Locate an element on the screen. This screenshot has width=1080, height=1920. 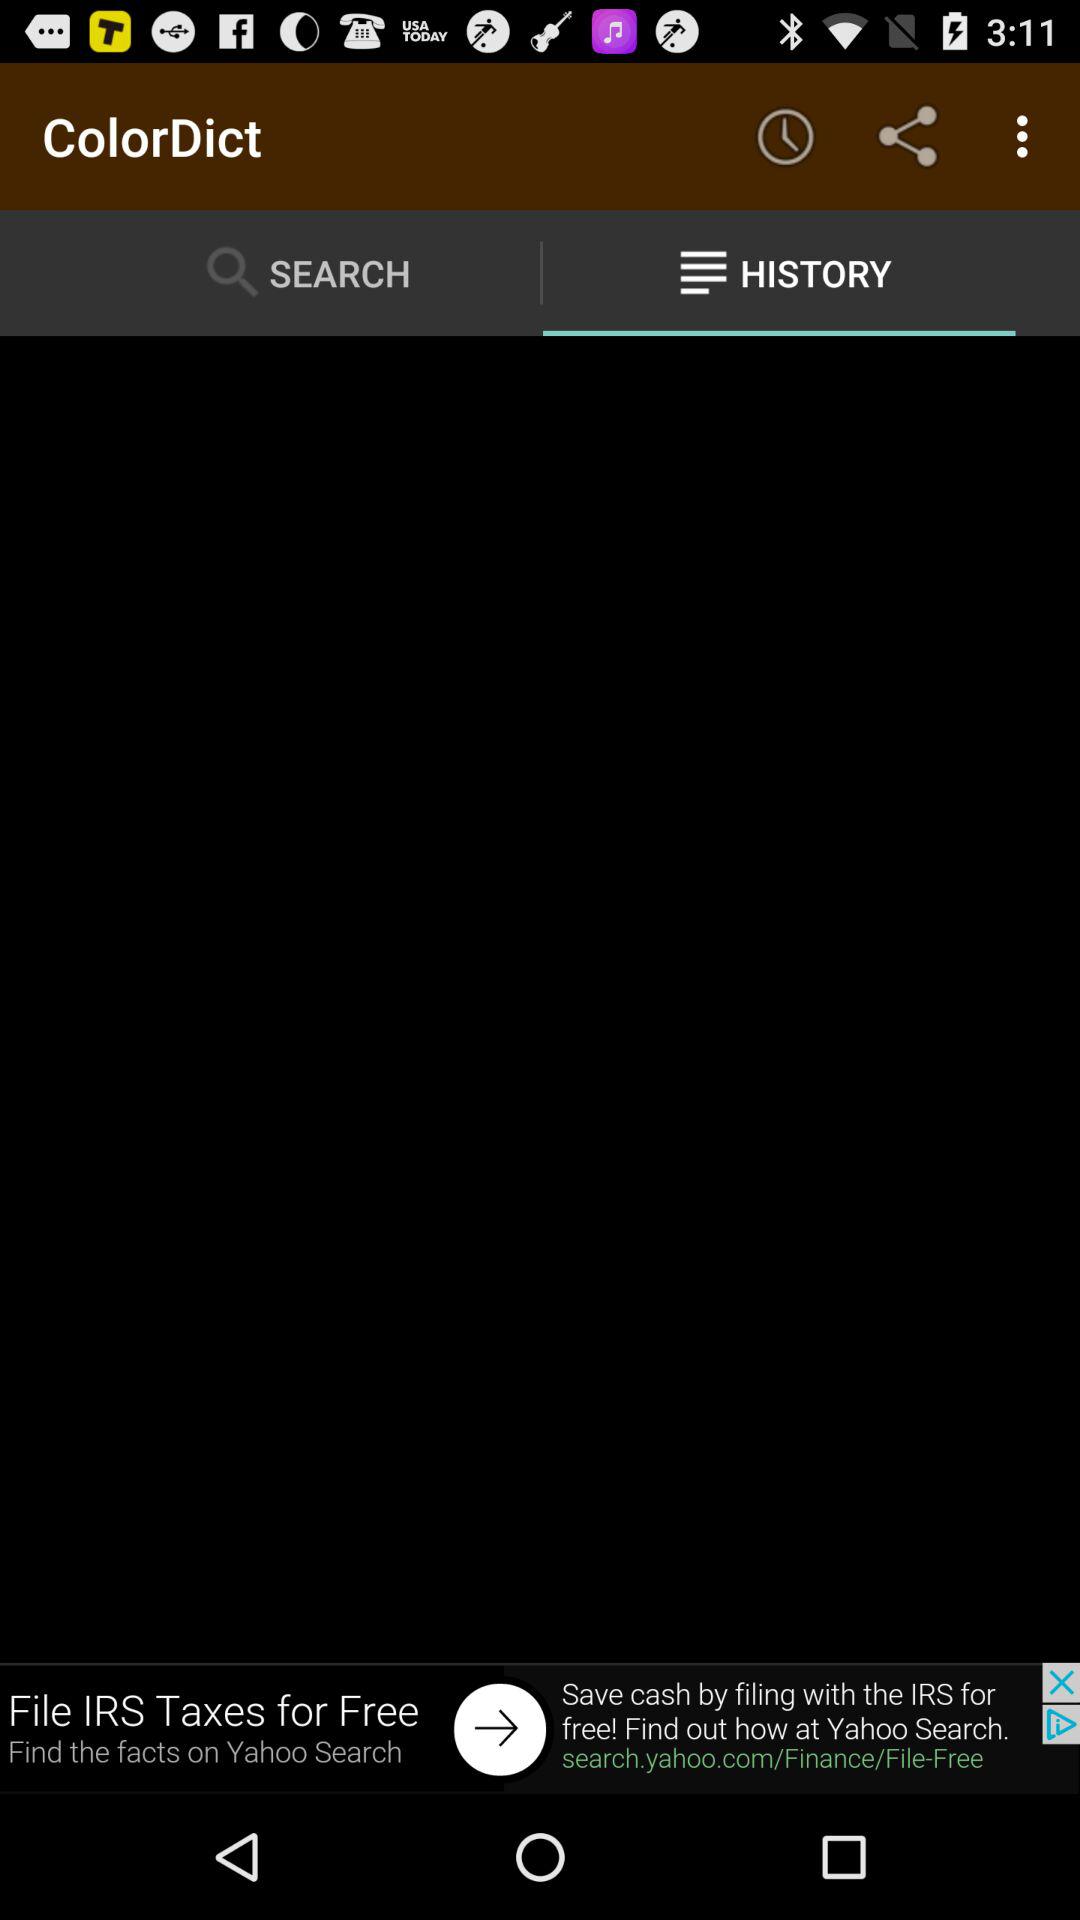
new advertisement go option is located at coordinates (540, 1728).